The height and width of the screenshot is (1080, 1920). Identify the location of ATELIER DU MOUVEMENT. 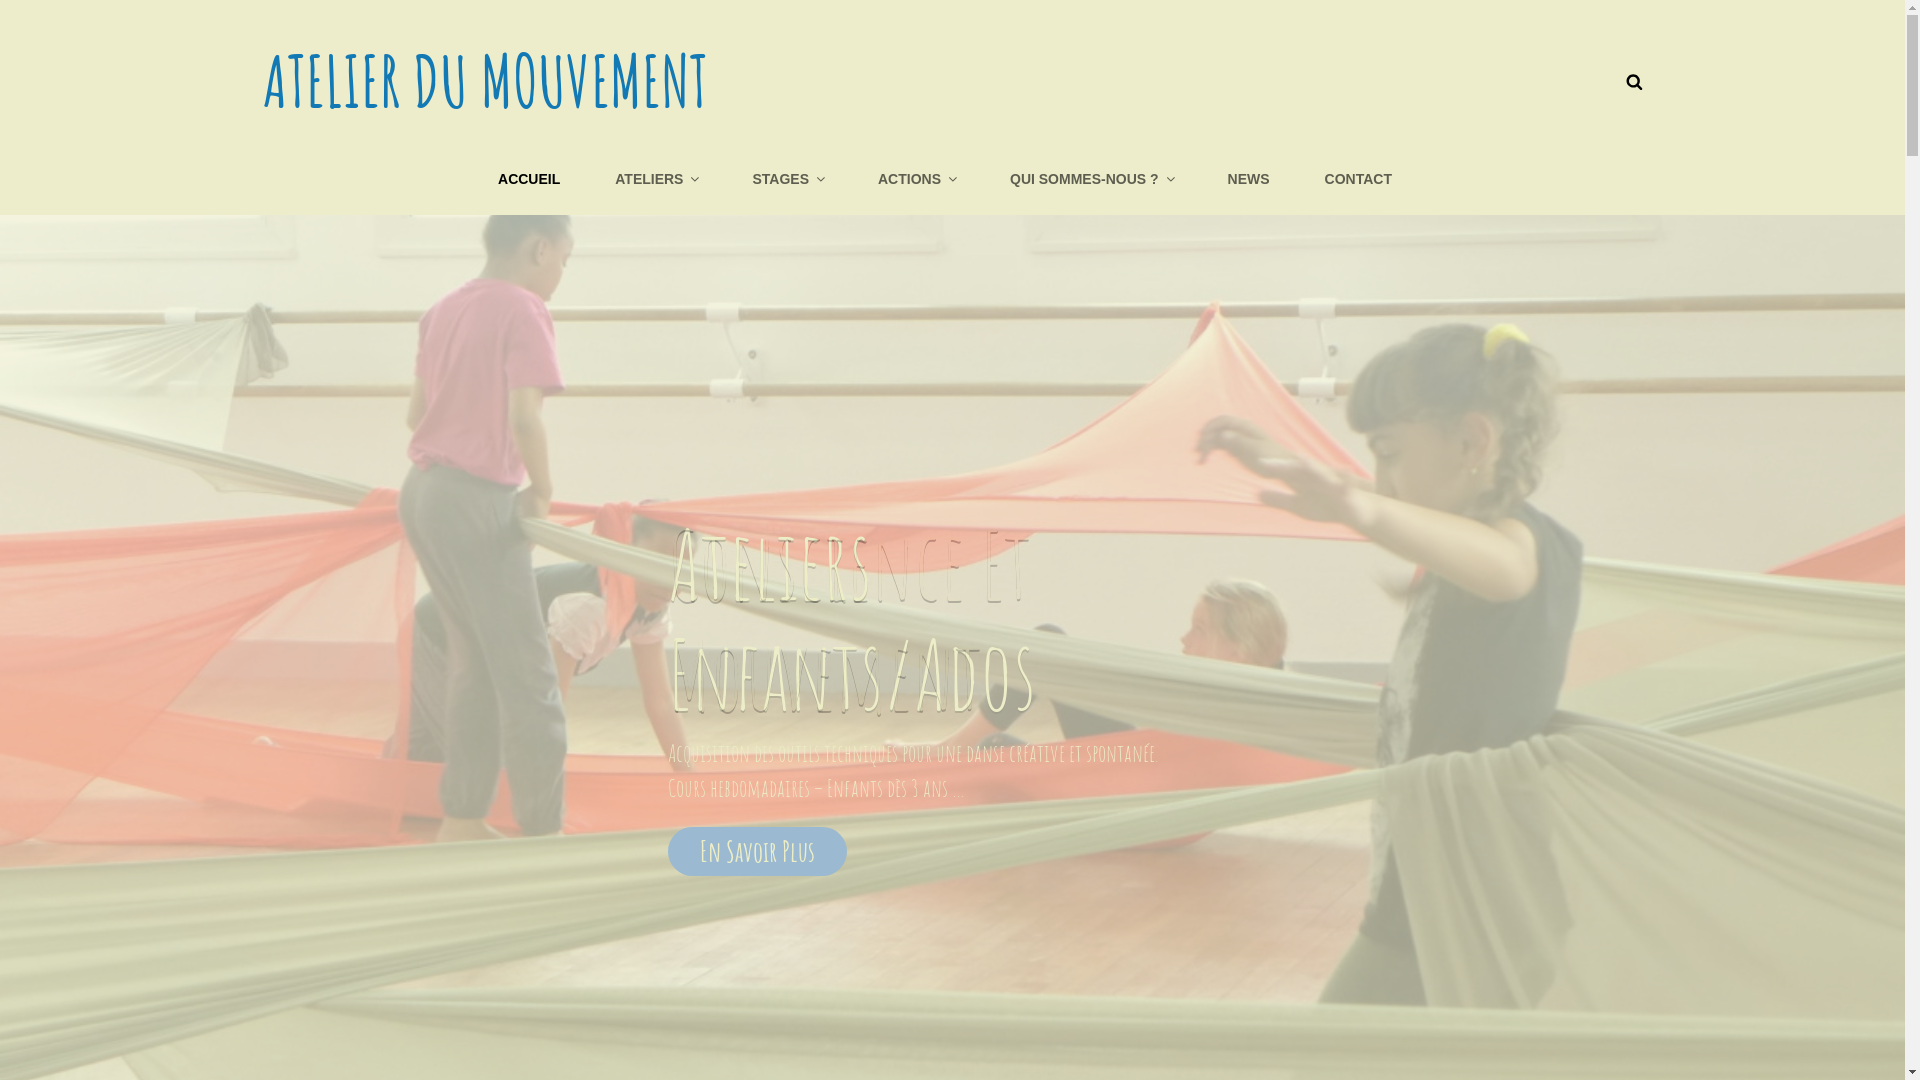
(484, 81).